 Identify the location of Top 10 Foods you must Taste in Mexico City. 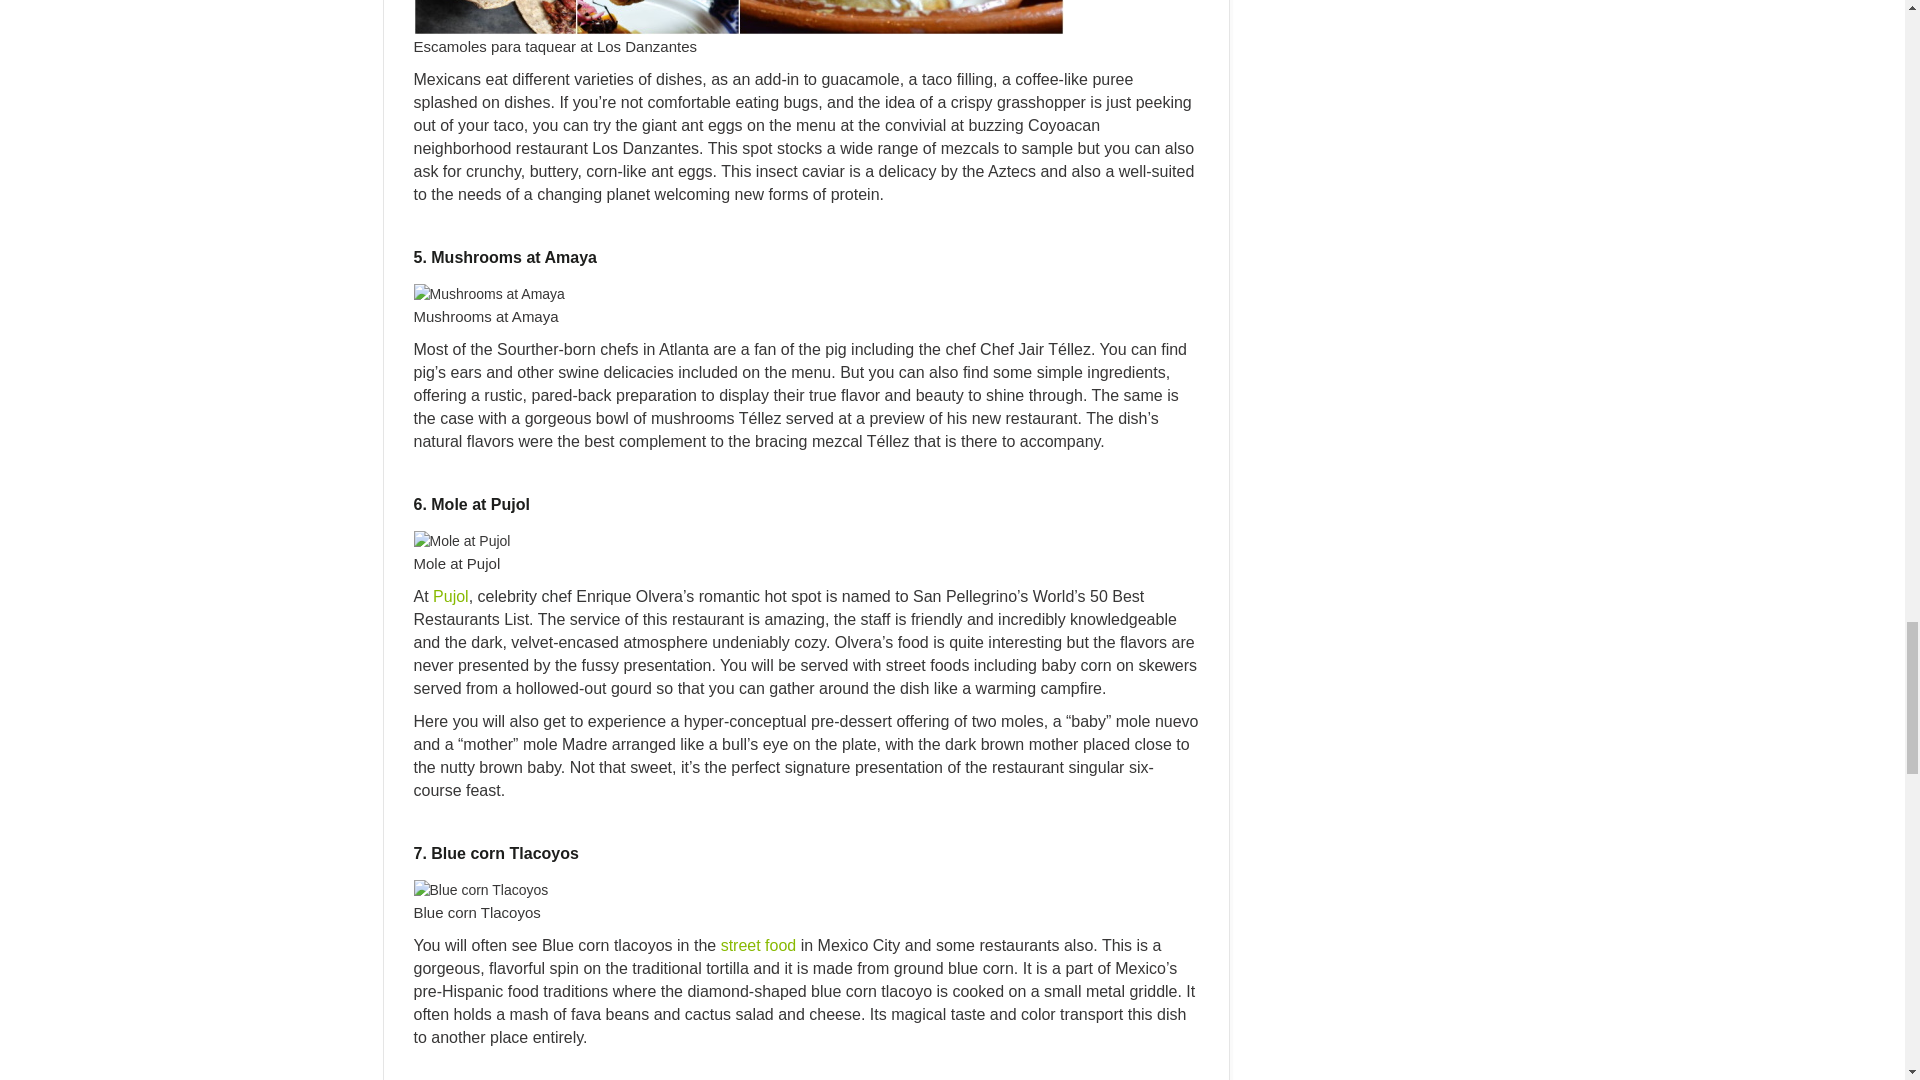
(482, 890).